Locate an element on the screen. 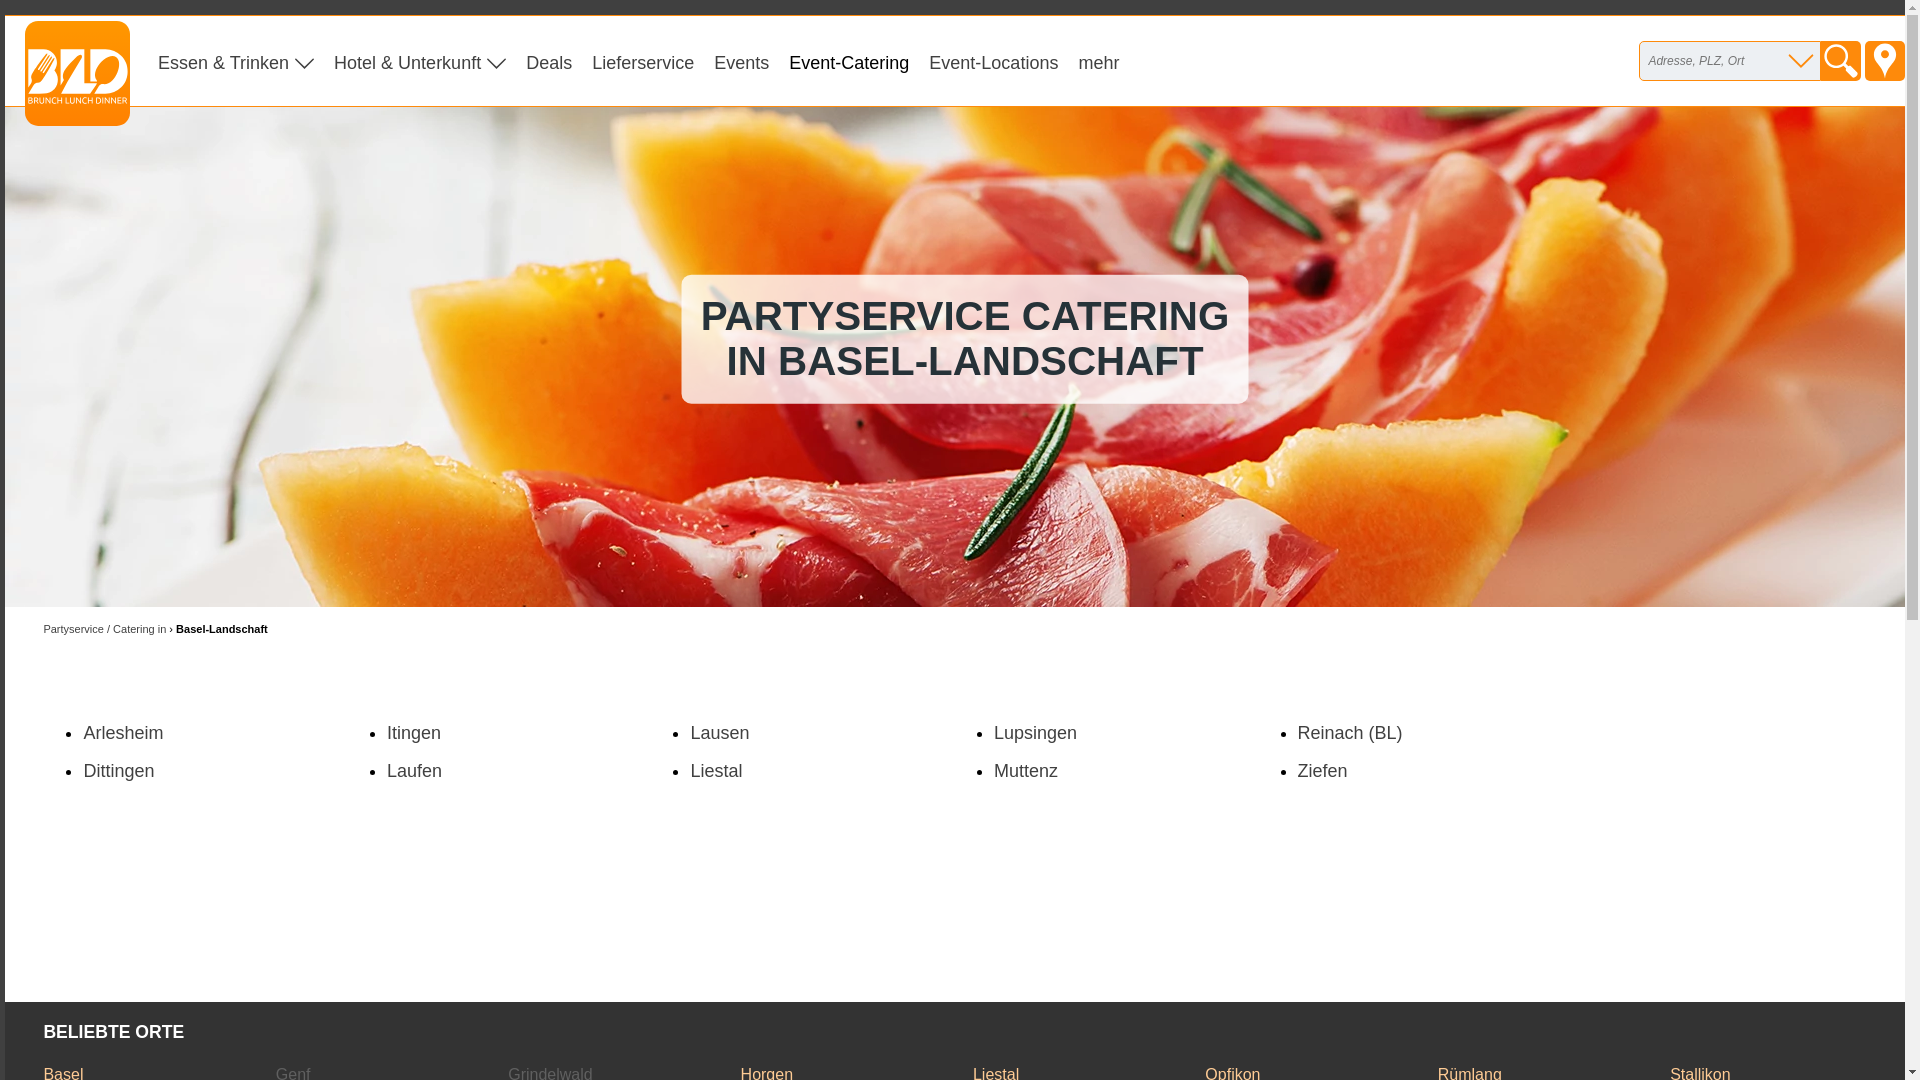 Image resolution: width=1920 pixels, height=1080 pixels. Muttenz is located at coordinates (1026, 771).